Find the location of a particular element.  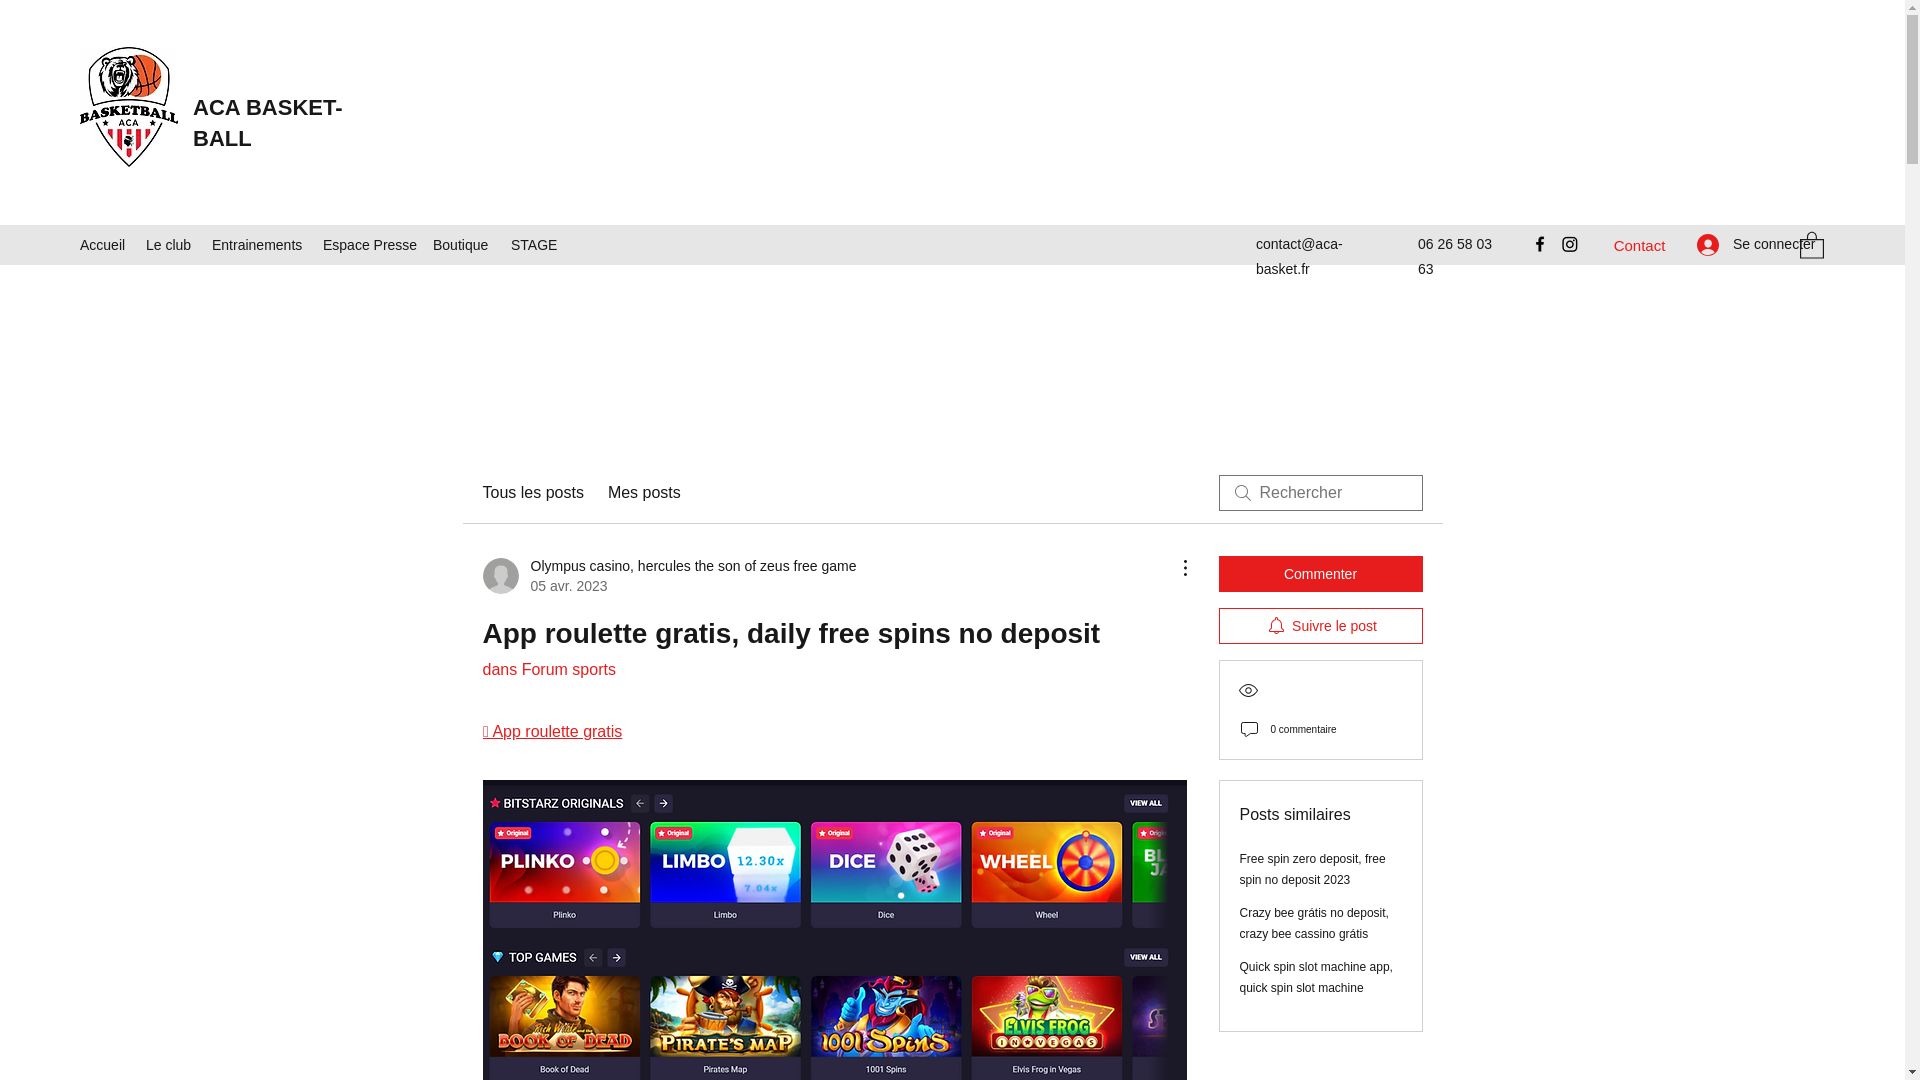

dans Forum sports is located at coordinates (548, 669).